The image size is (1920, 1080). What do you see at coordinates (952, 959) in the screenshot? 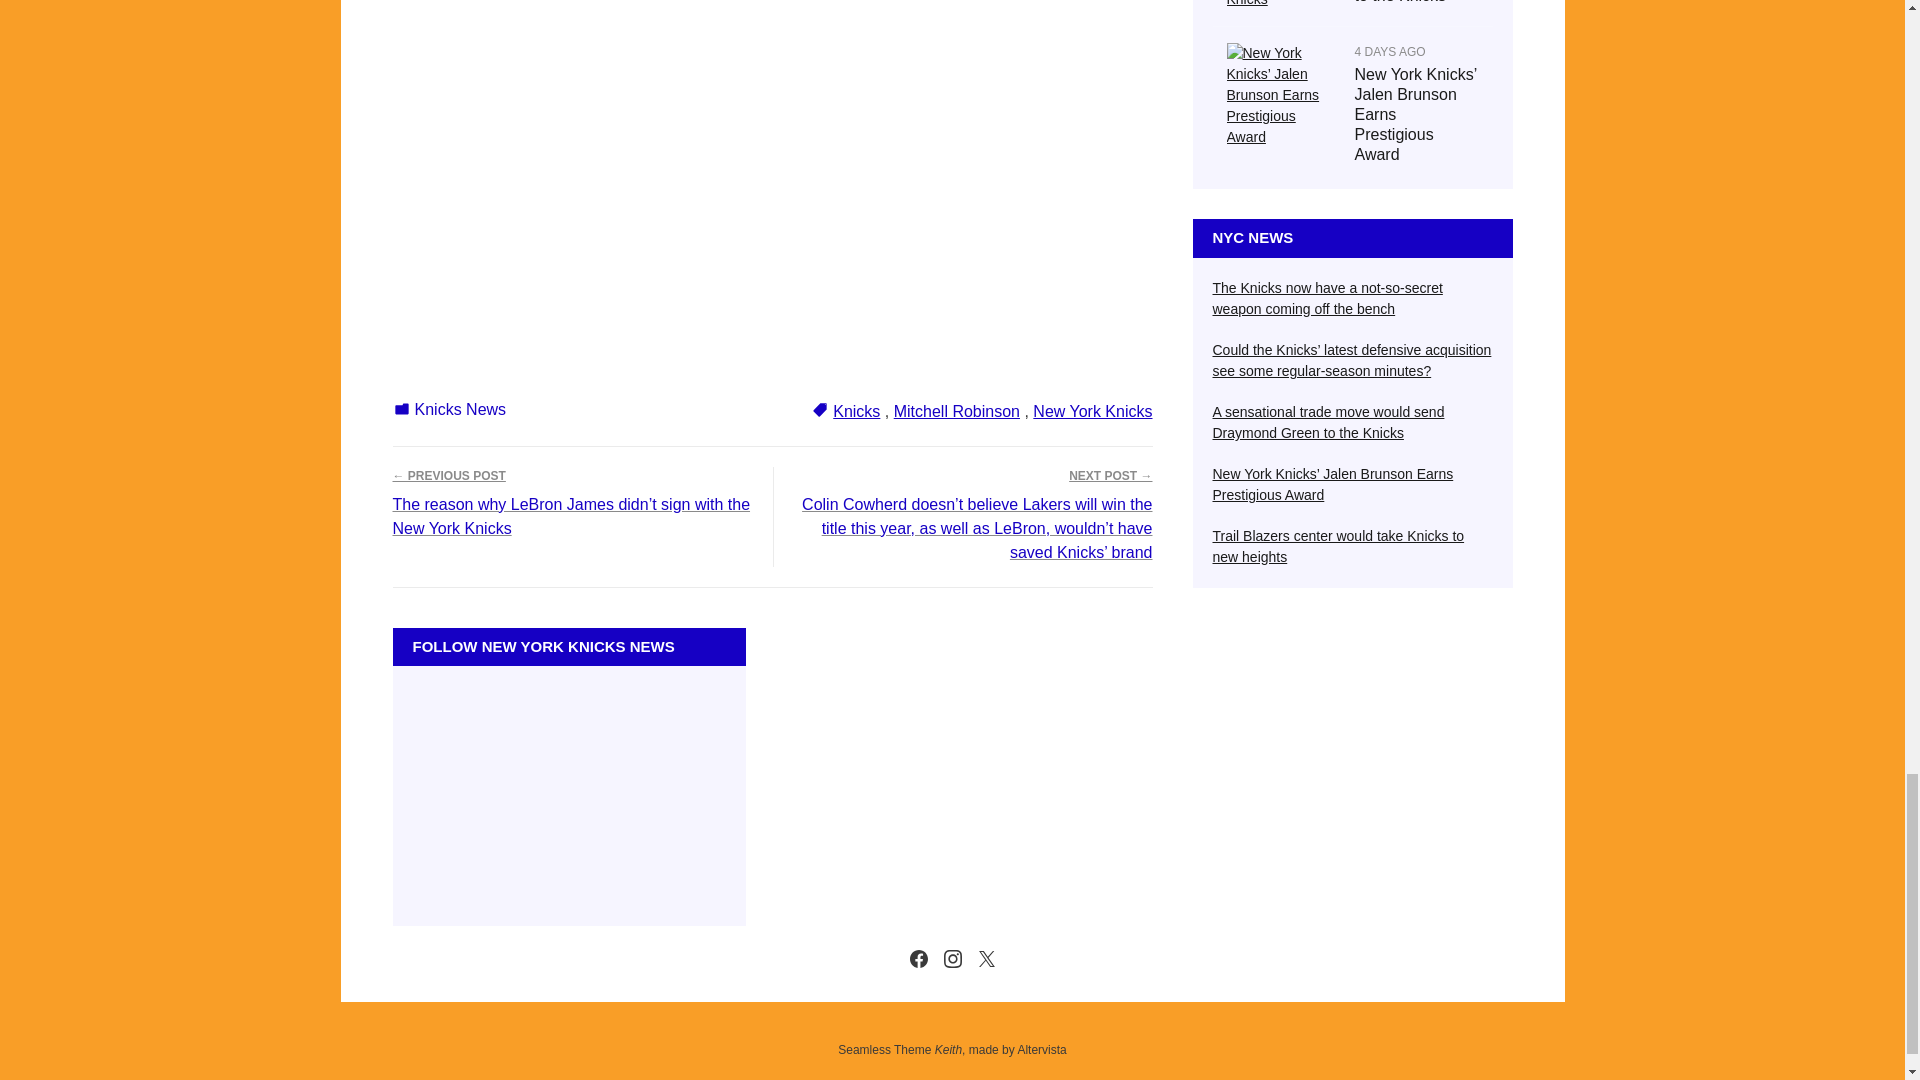
I see `Instagram` at bounding box center [952, 959].